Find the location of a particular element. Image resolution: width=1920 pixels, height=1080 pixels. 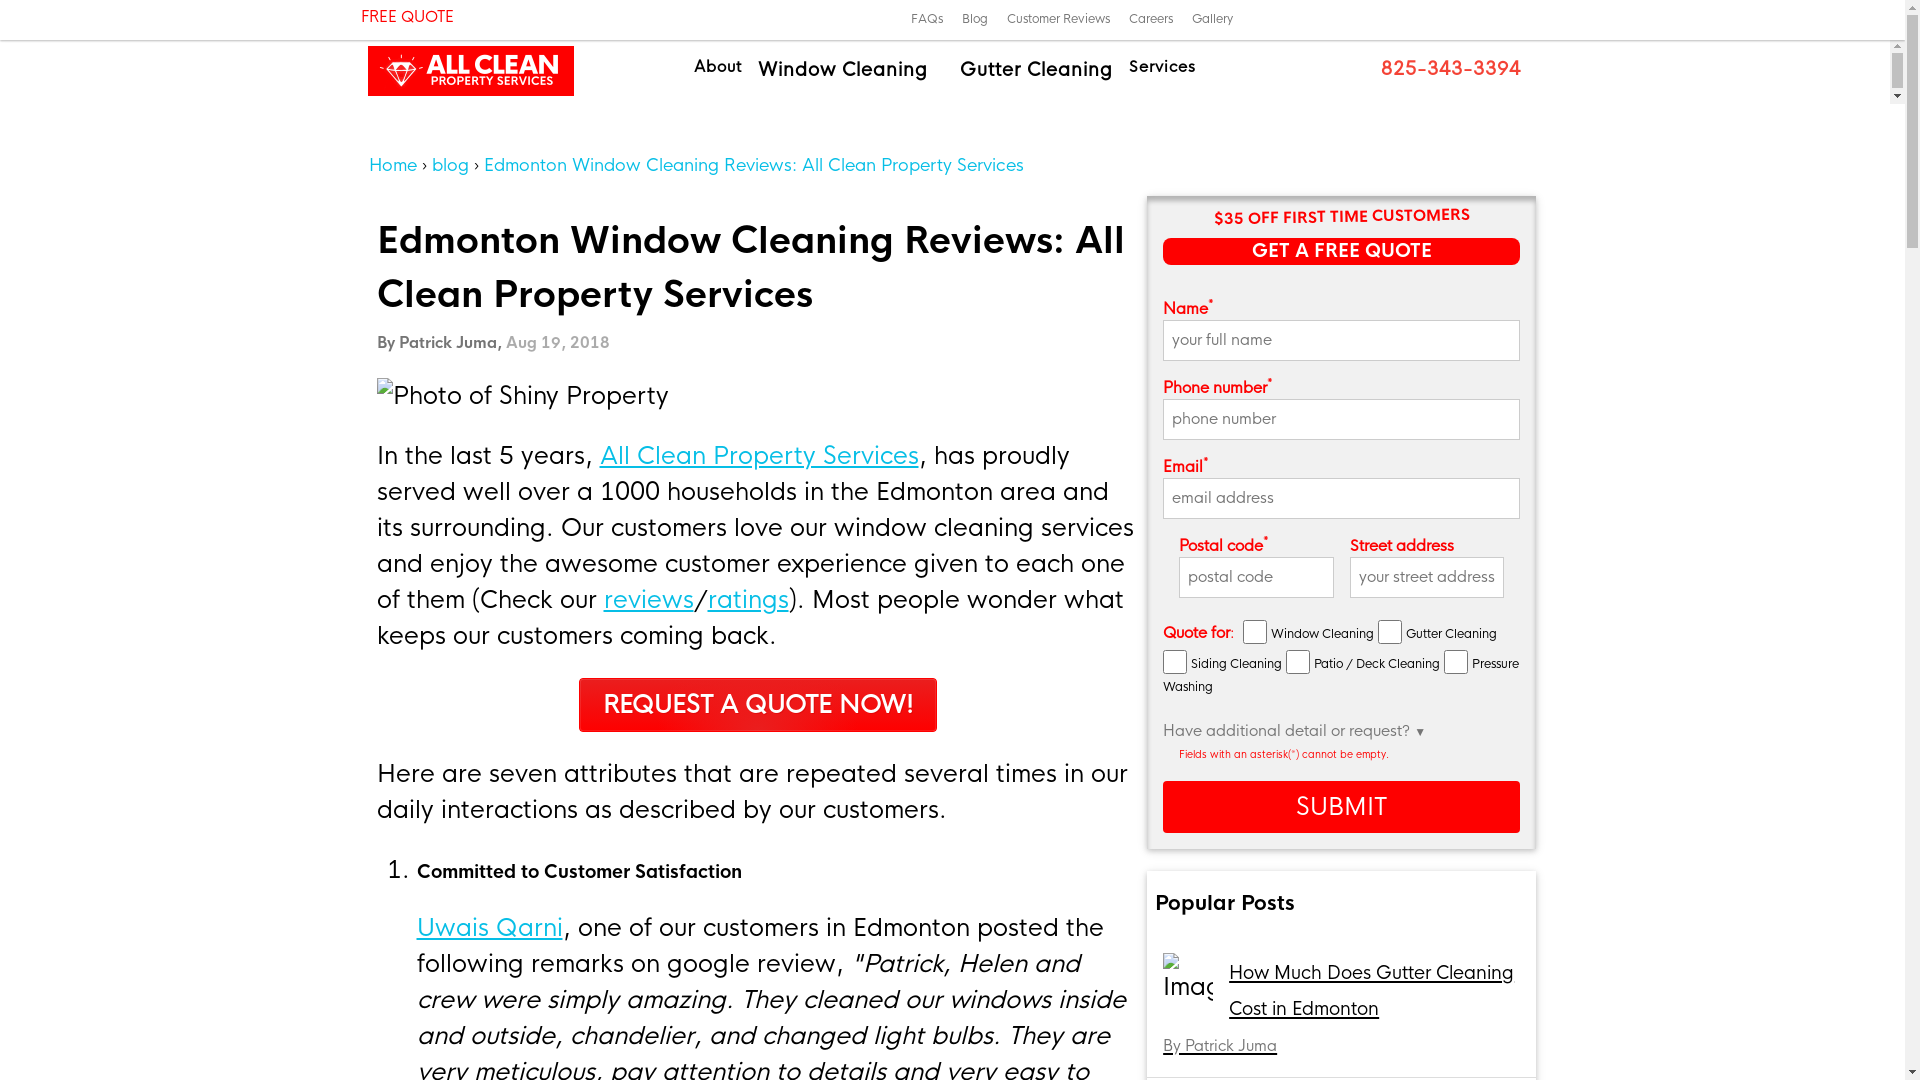

Home is located at coordinates (394, 166).